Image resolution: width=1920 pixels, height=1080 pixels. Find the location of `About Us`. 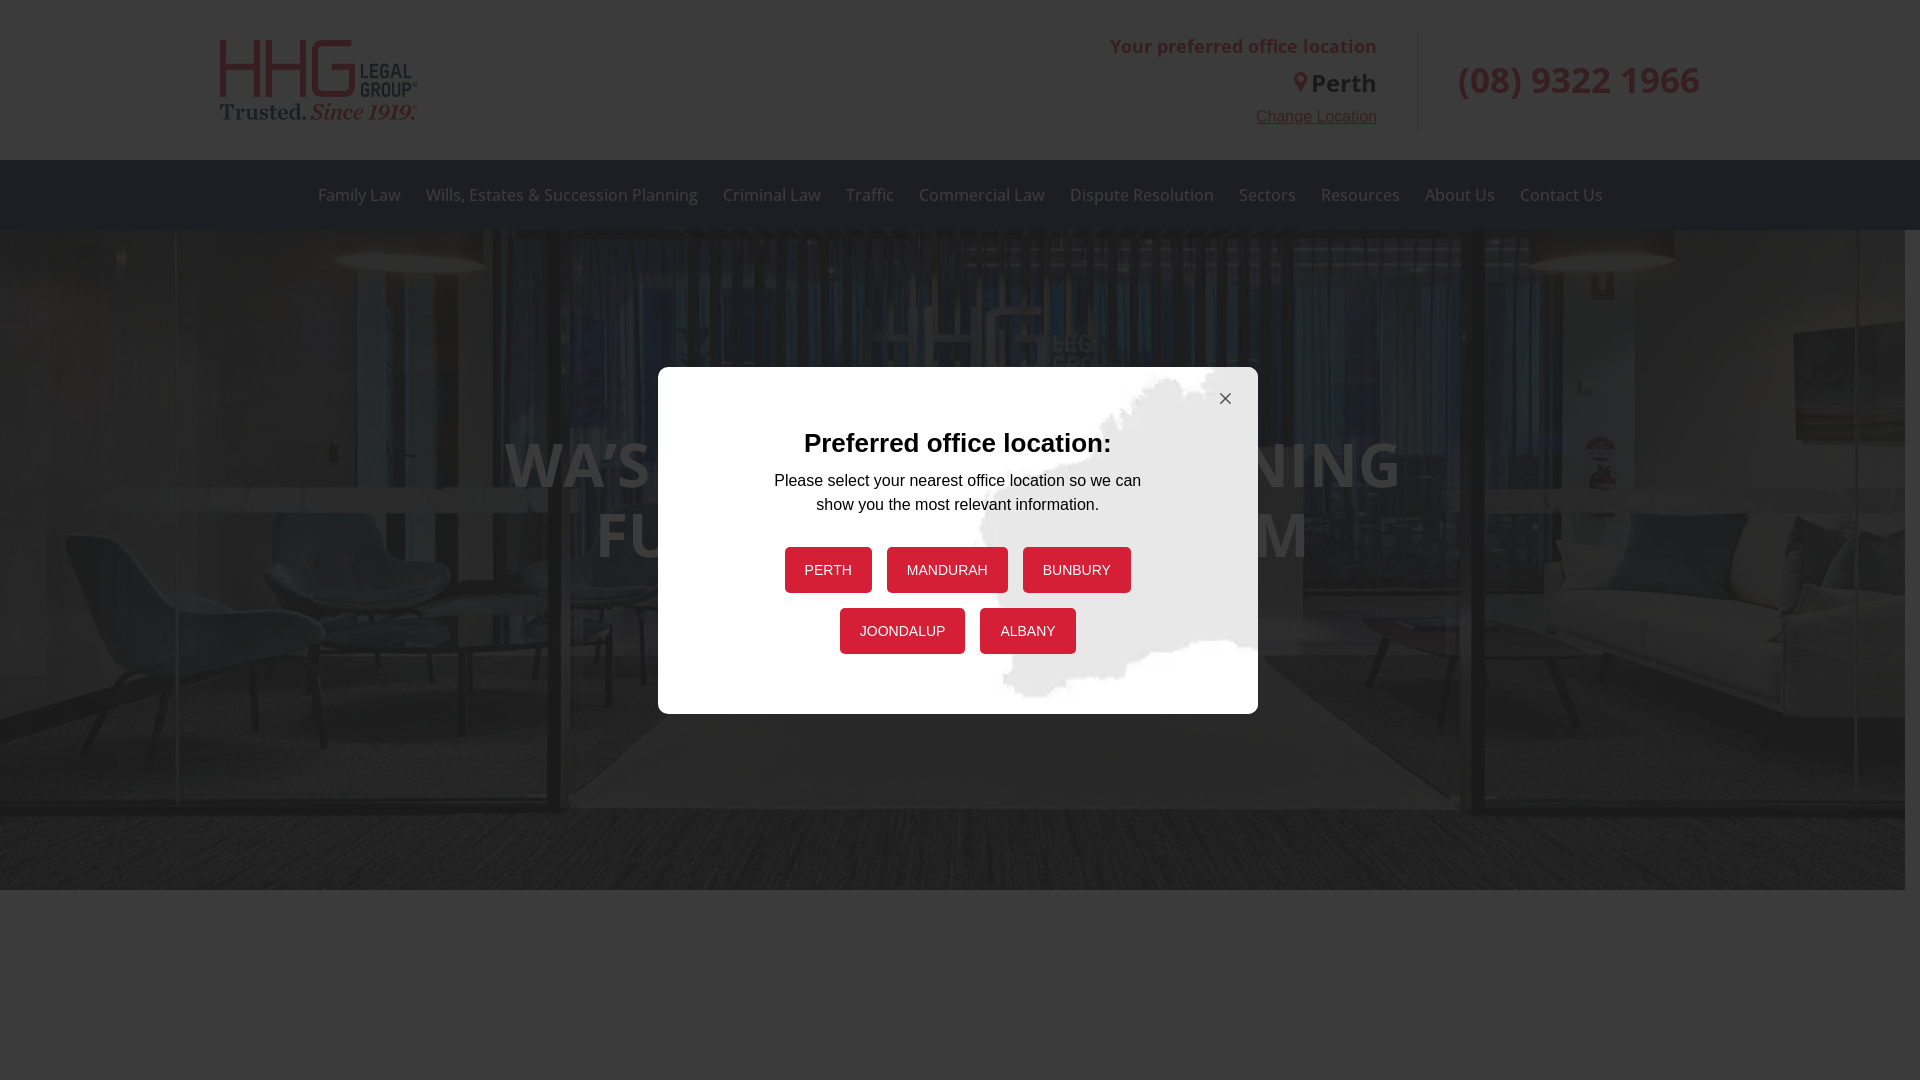

About Us is located at coordinates (1459, 195).